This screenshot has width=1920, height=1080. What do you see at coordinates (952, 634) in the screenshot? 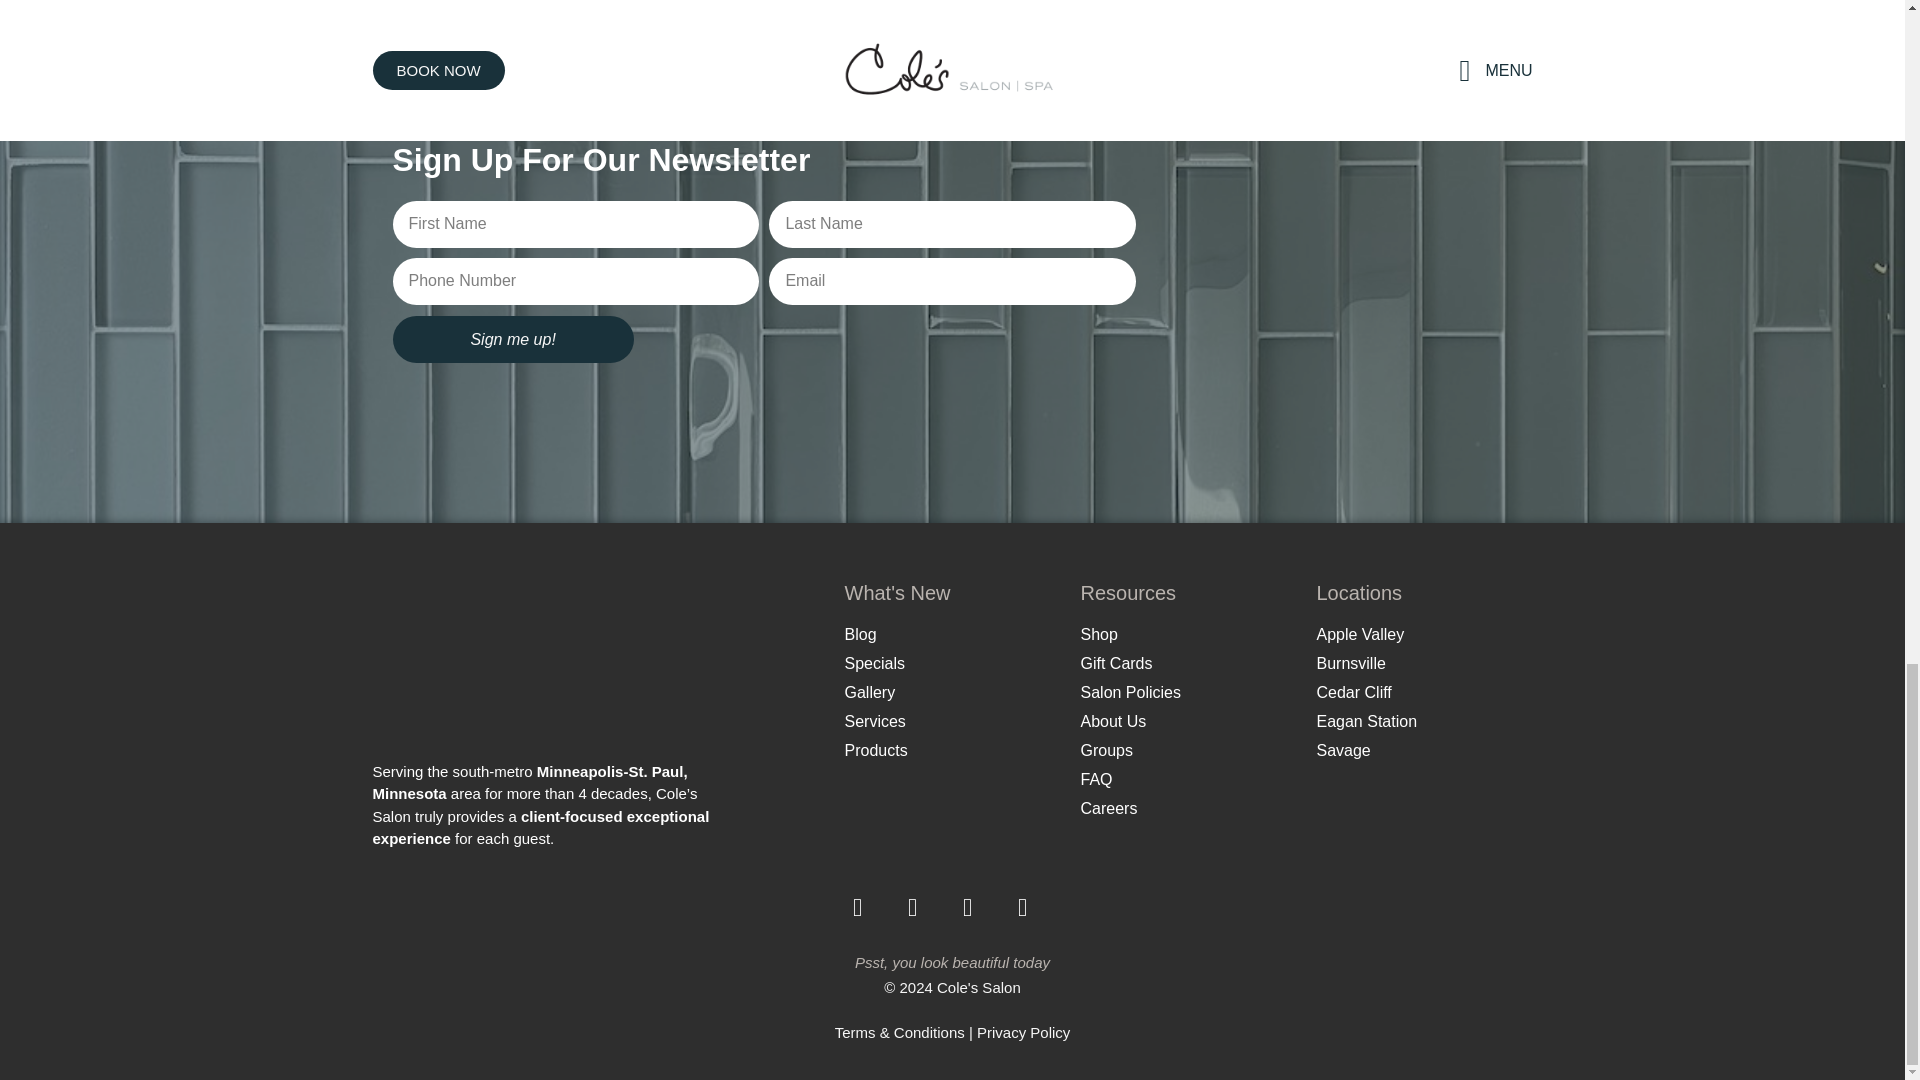
I see `Blog` at bounding box center [952, 634].